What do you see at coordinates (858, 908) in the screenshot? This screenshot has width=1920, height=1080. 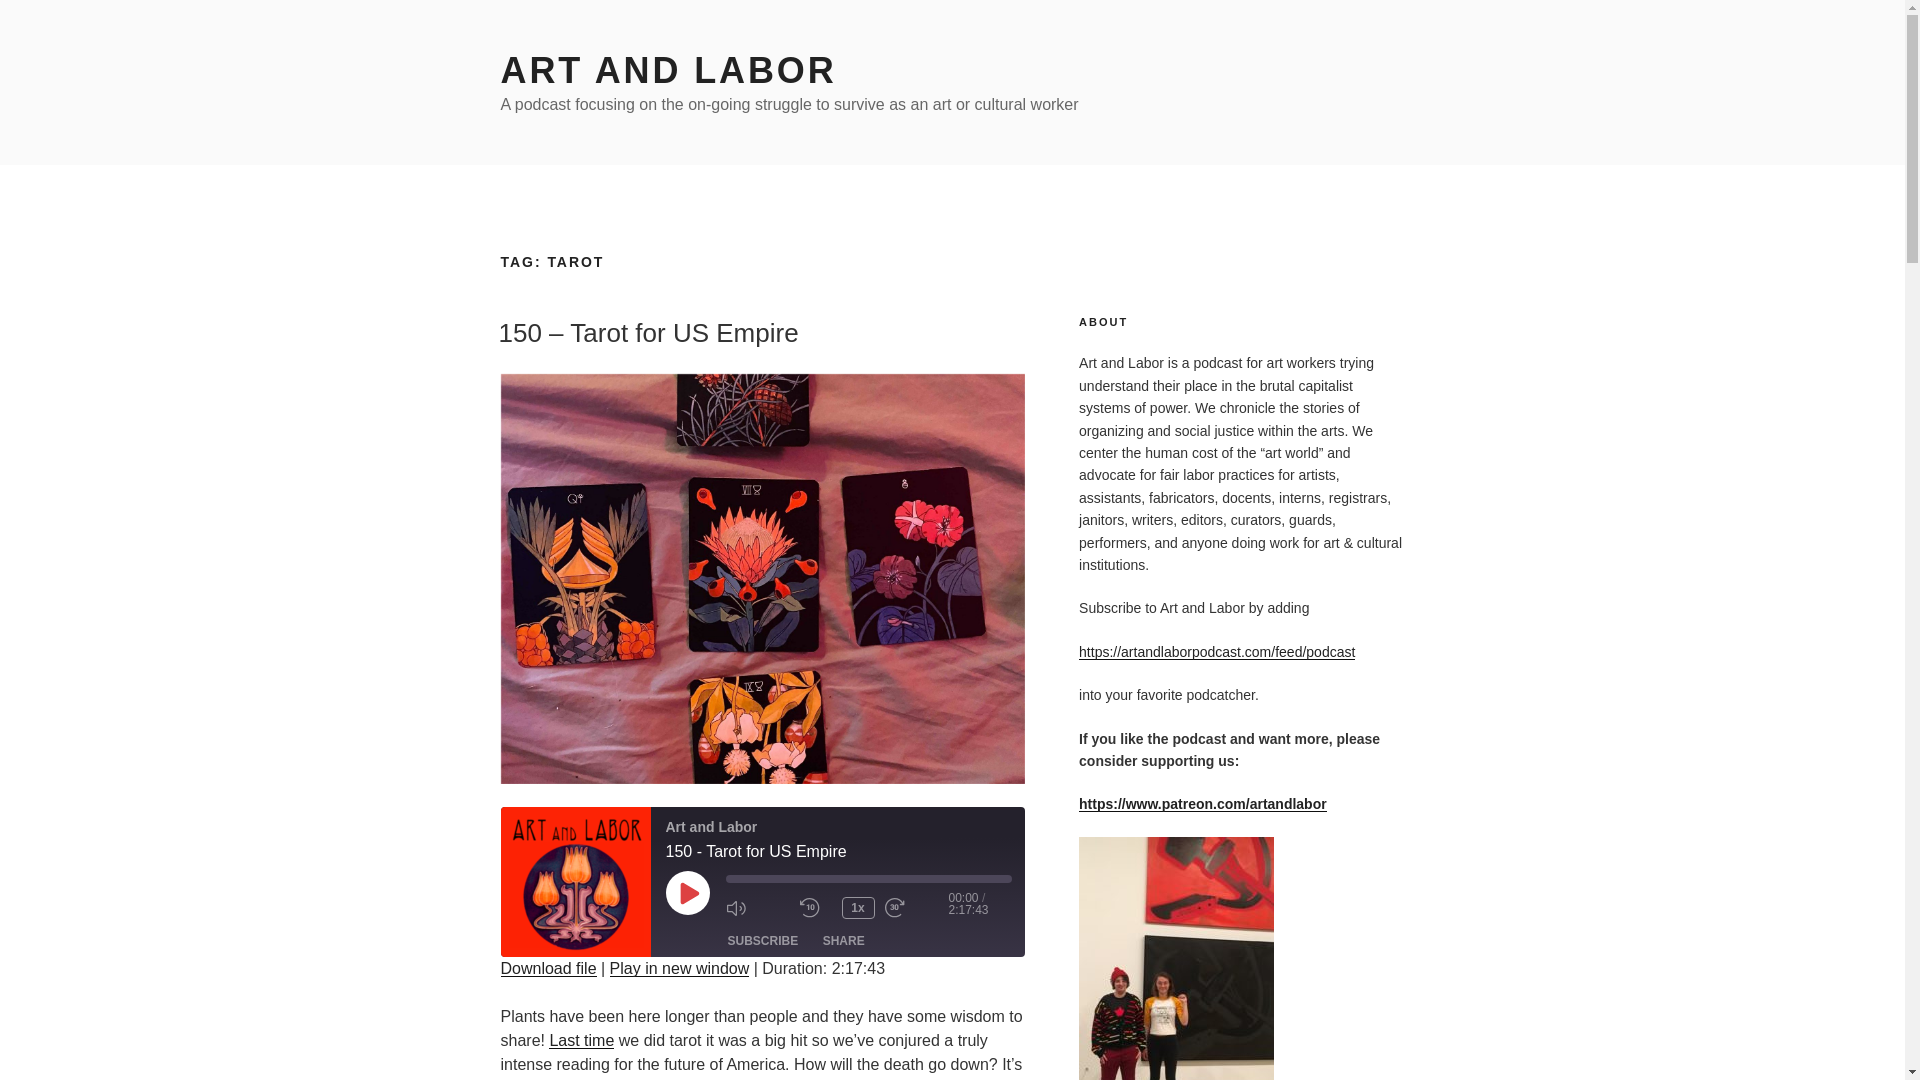 I see `Playback Speed` at bounding box center [858, 908].